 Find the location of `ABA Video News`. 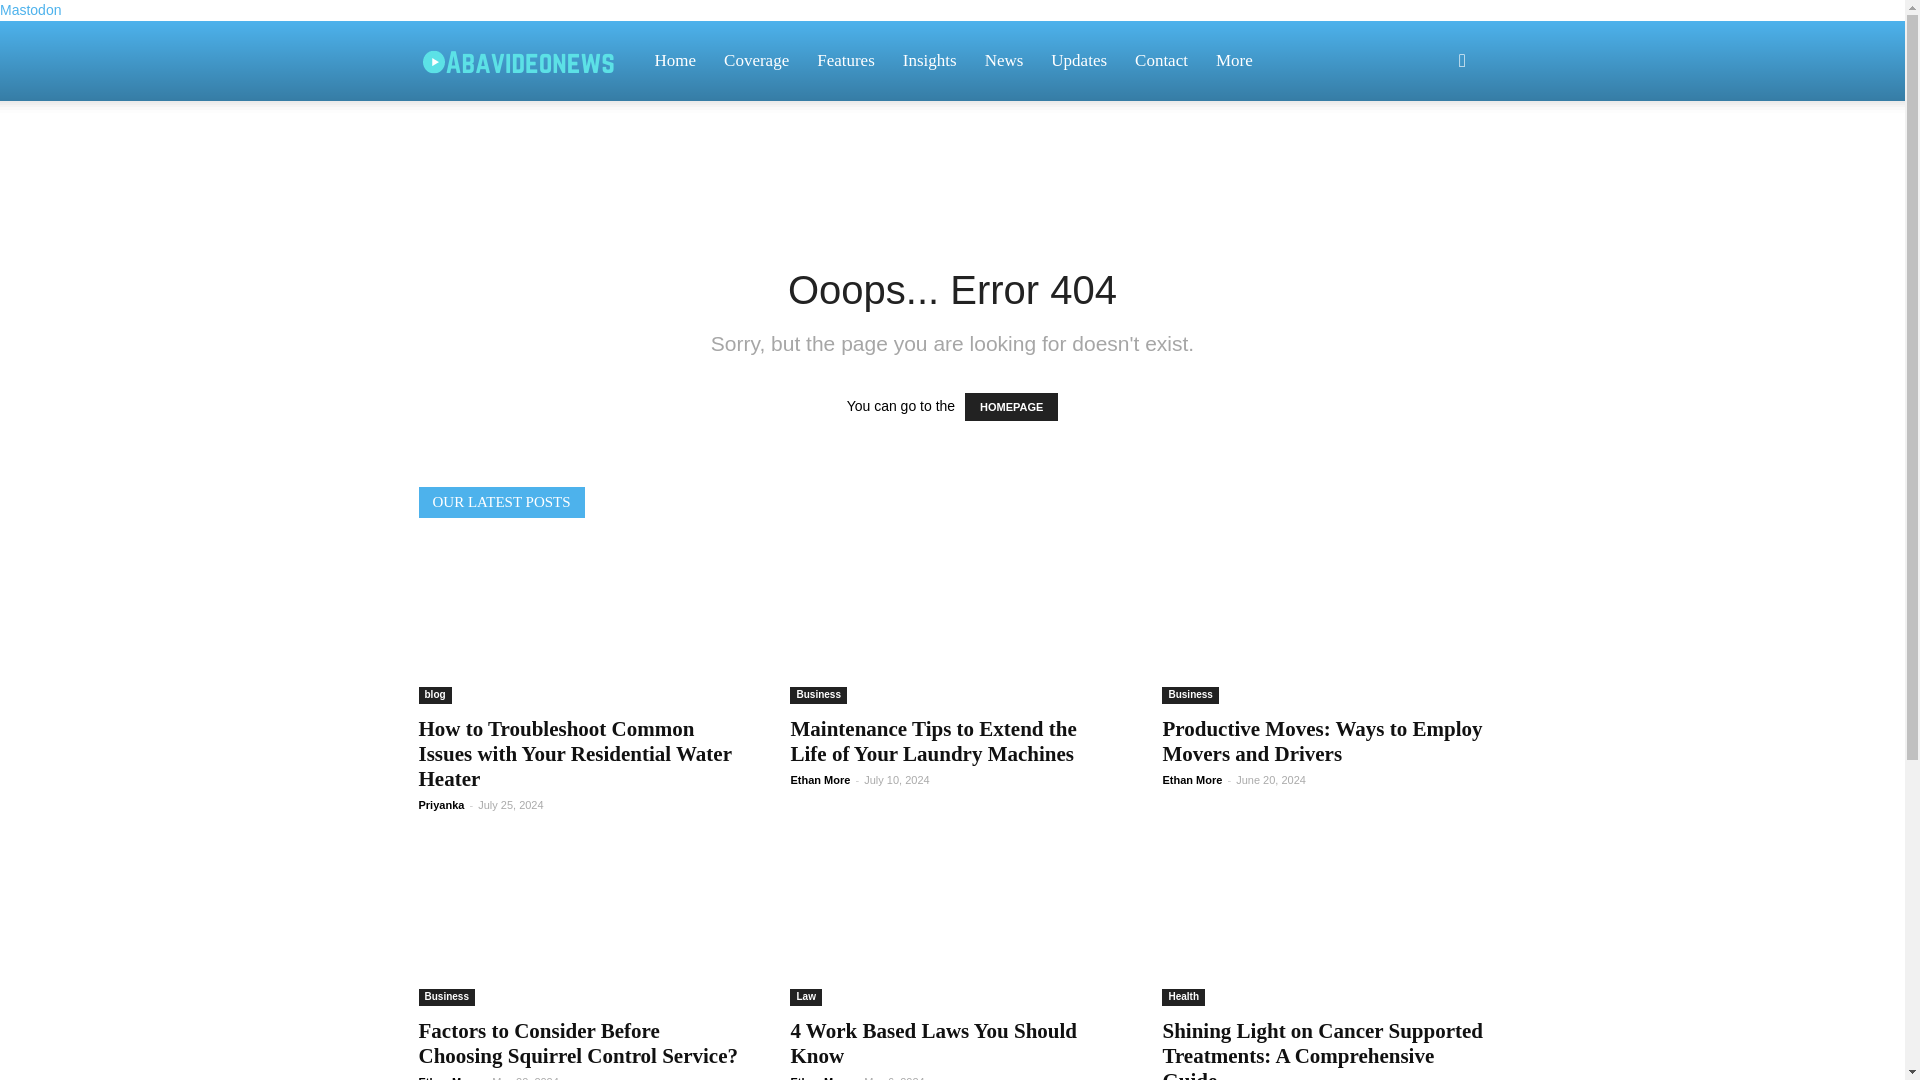

ABA Video News is located at coordinates (528, 60).